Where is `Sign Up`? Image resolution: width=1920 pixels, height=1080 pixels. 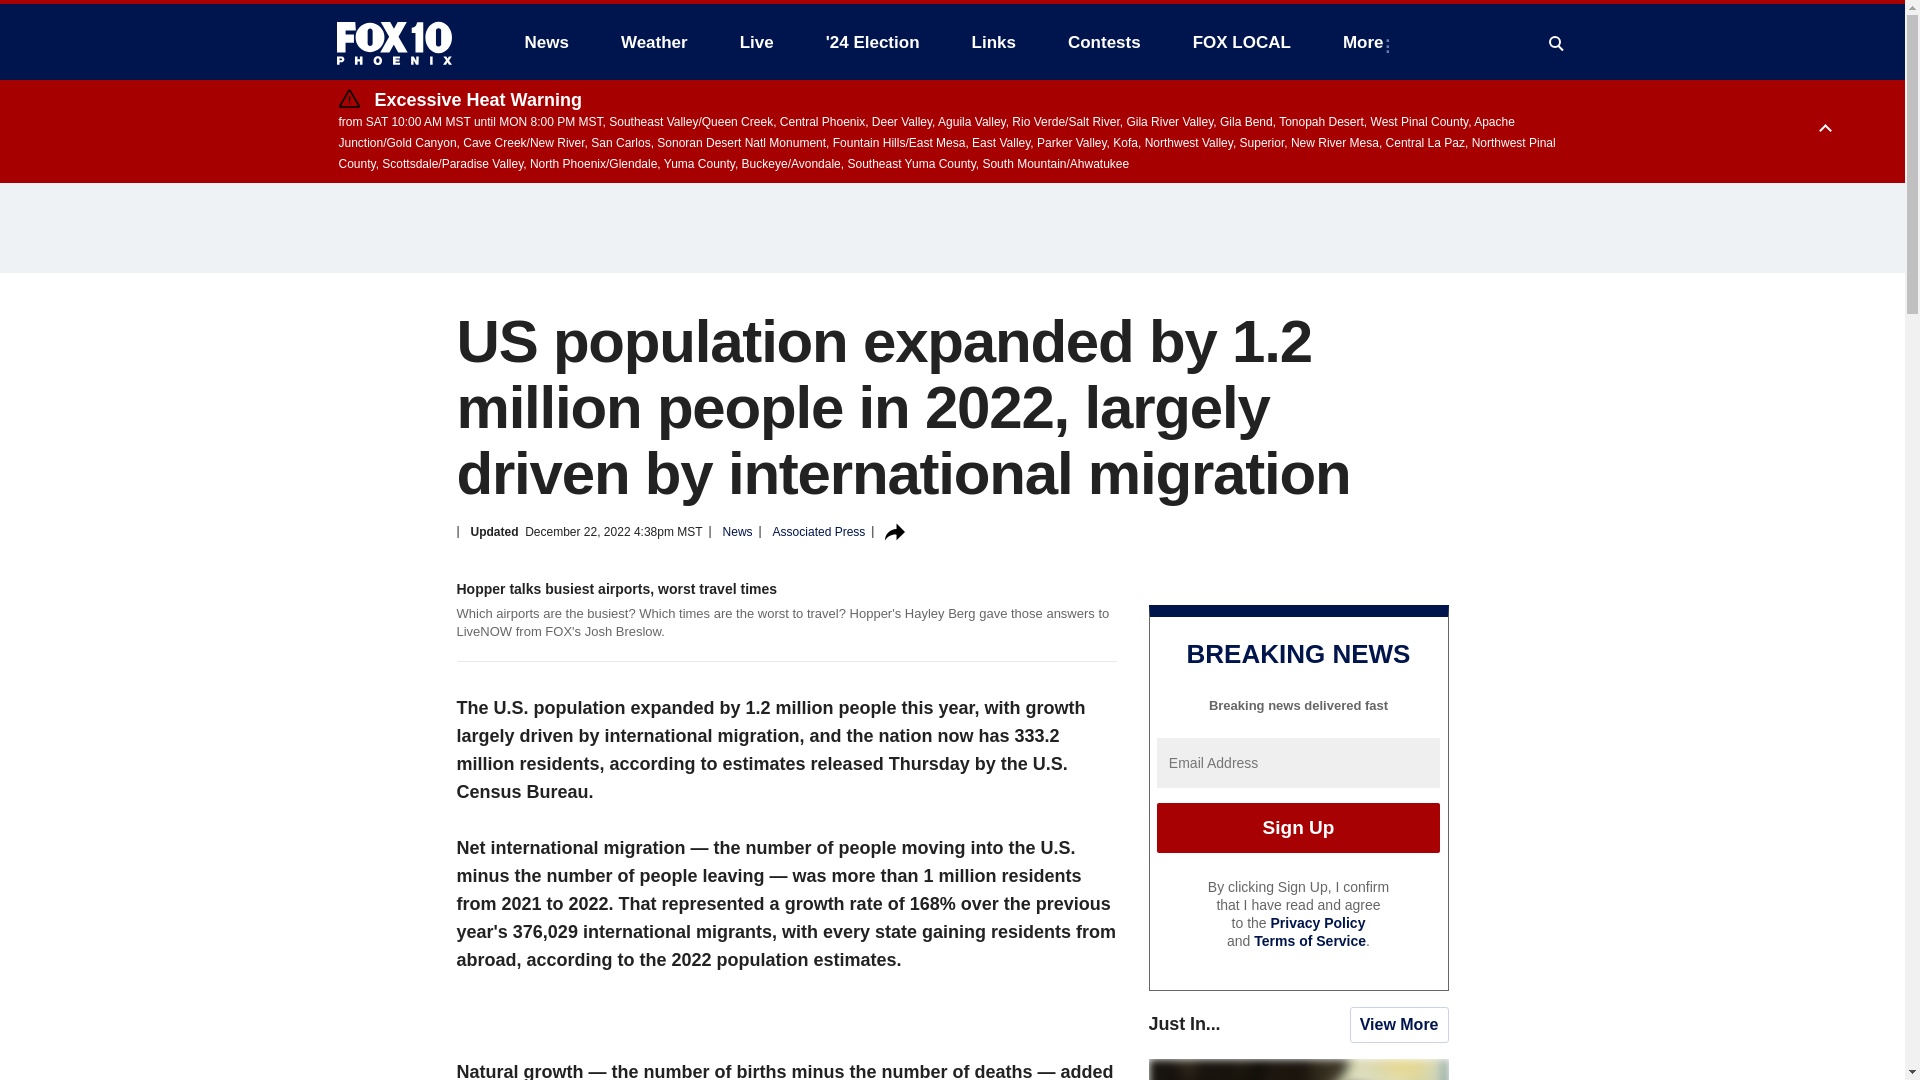 Sign Up is located at coordinates (1298, 828).